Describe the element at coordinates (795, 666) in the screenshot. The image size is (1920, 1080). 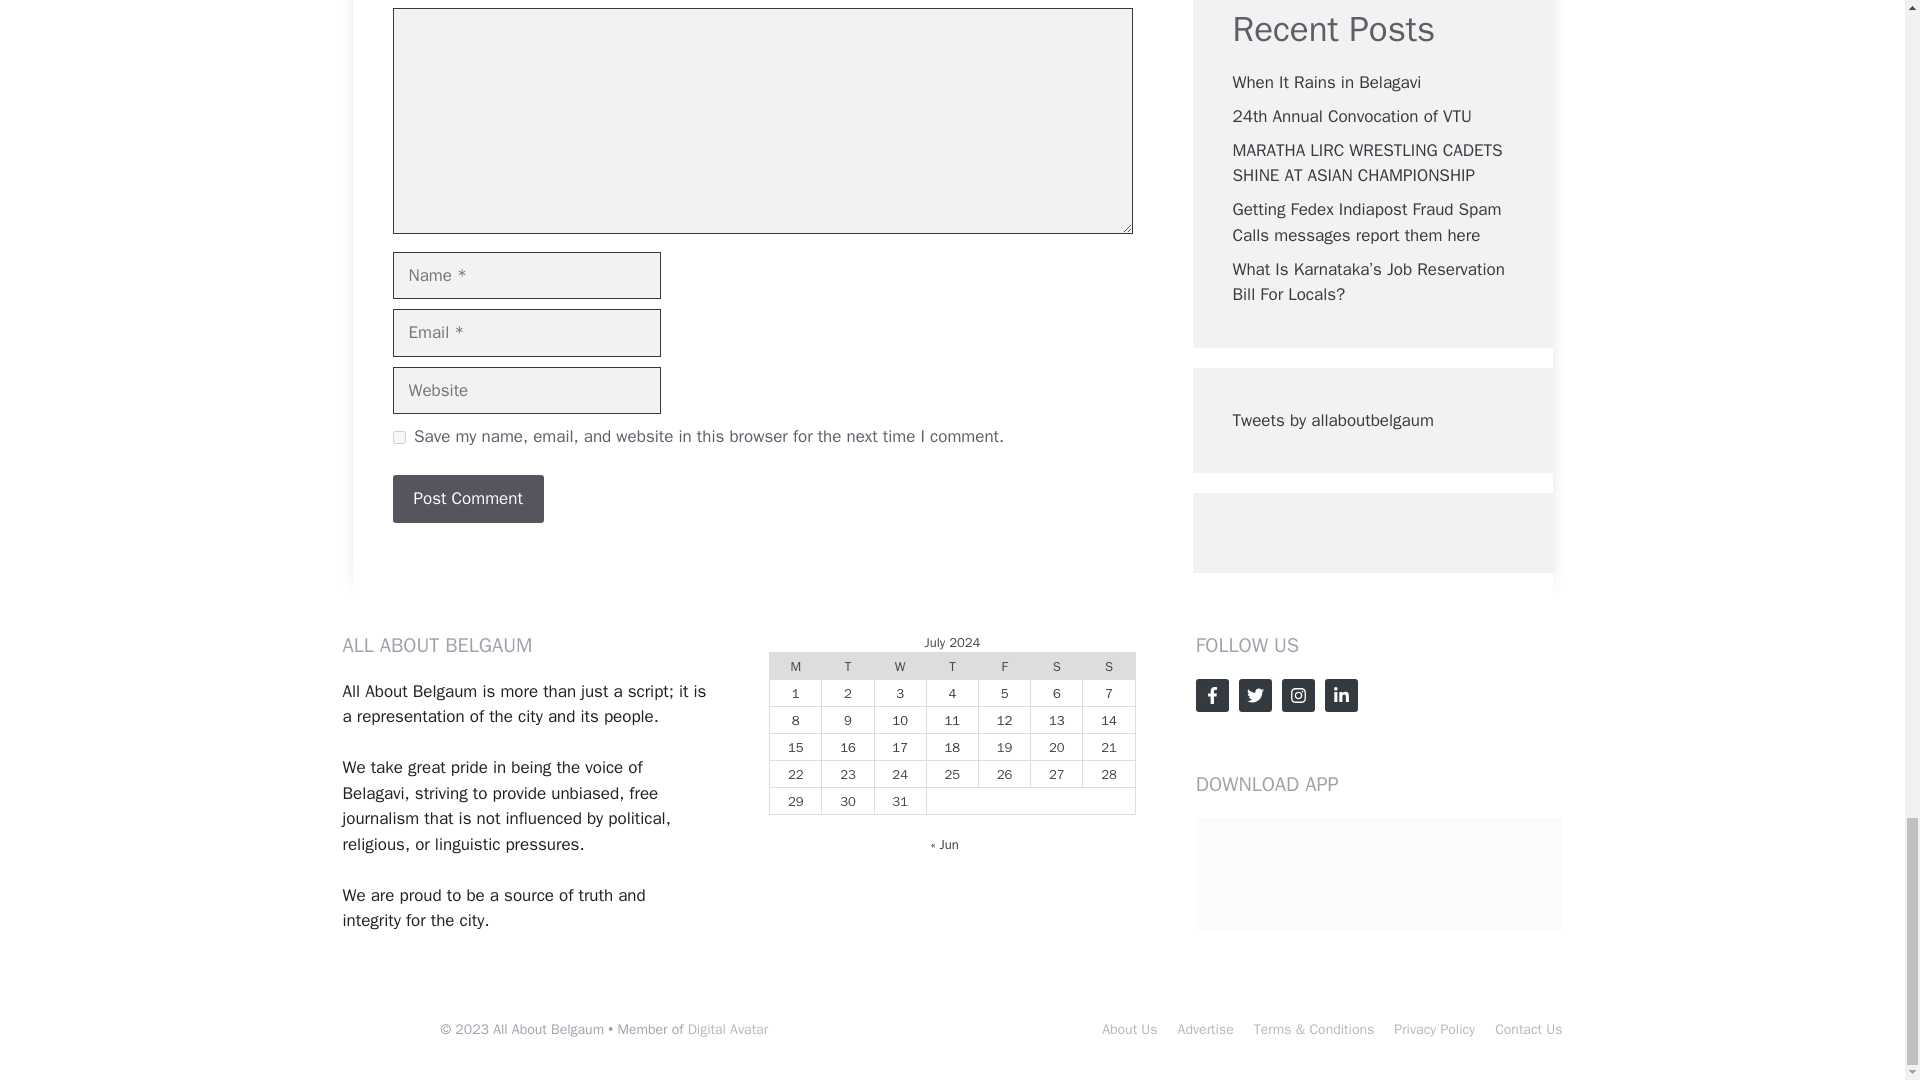
I see `Monday` at that location.